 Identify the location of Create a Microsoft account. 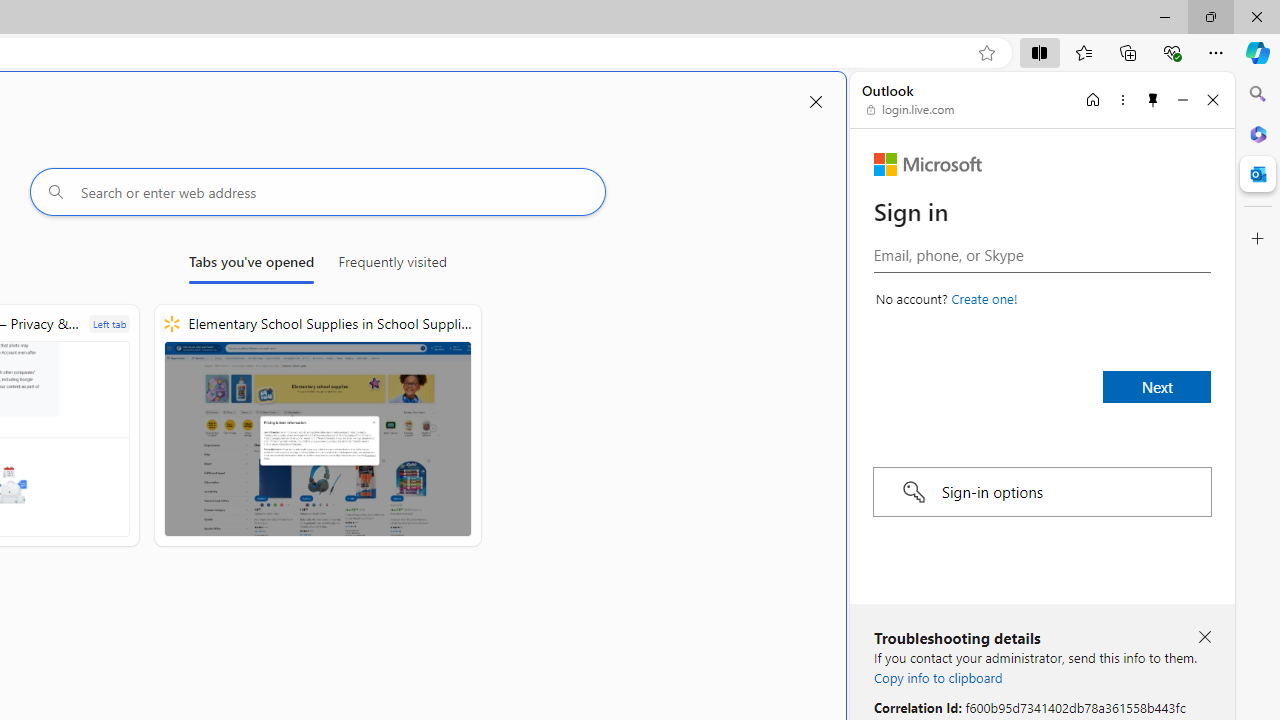
(984, 298).